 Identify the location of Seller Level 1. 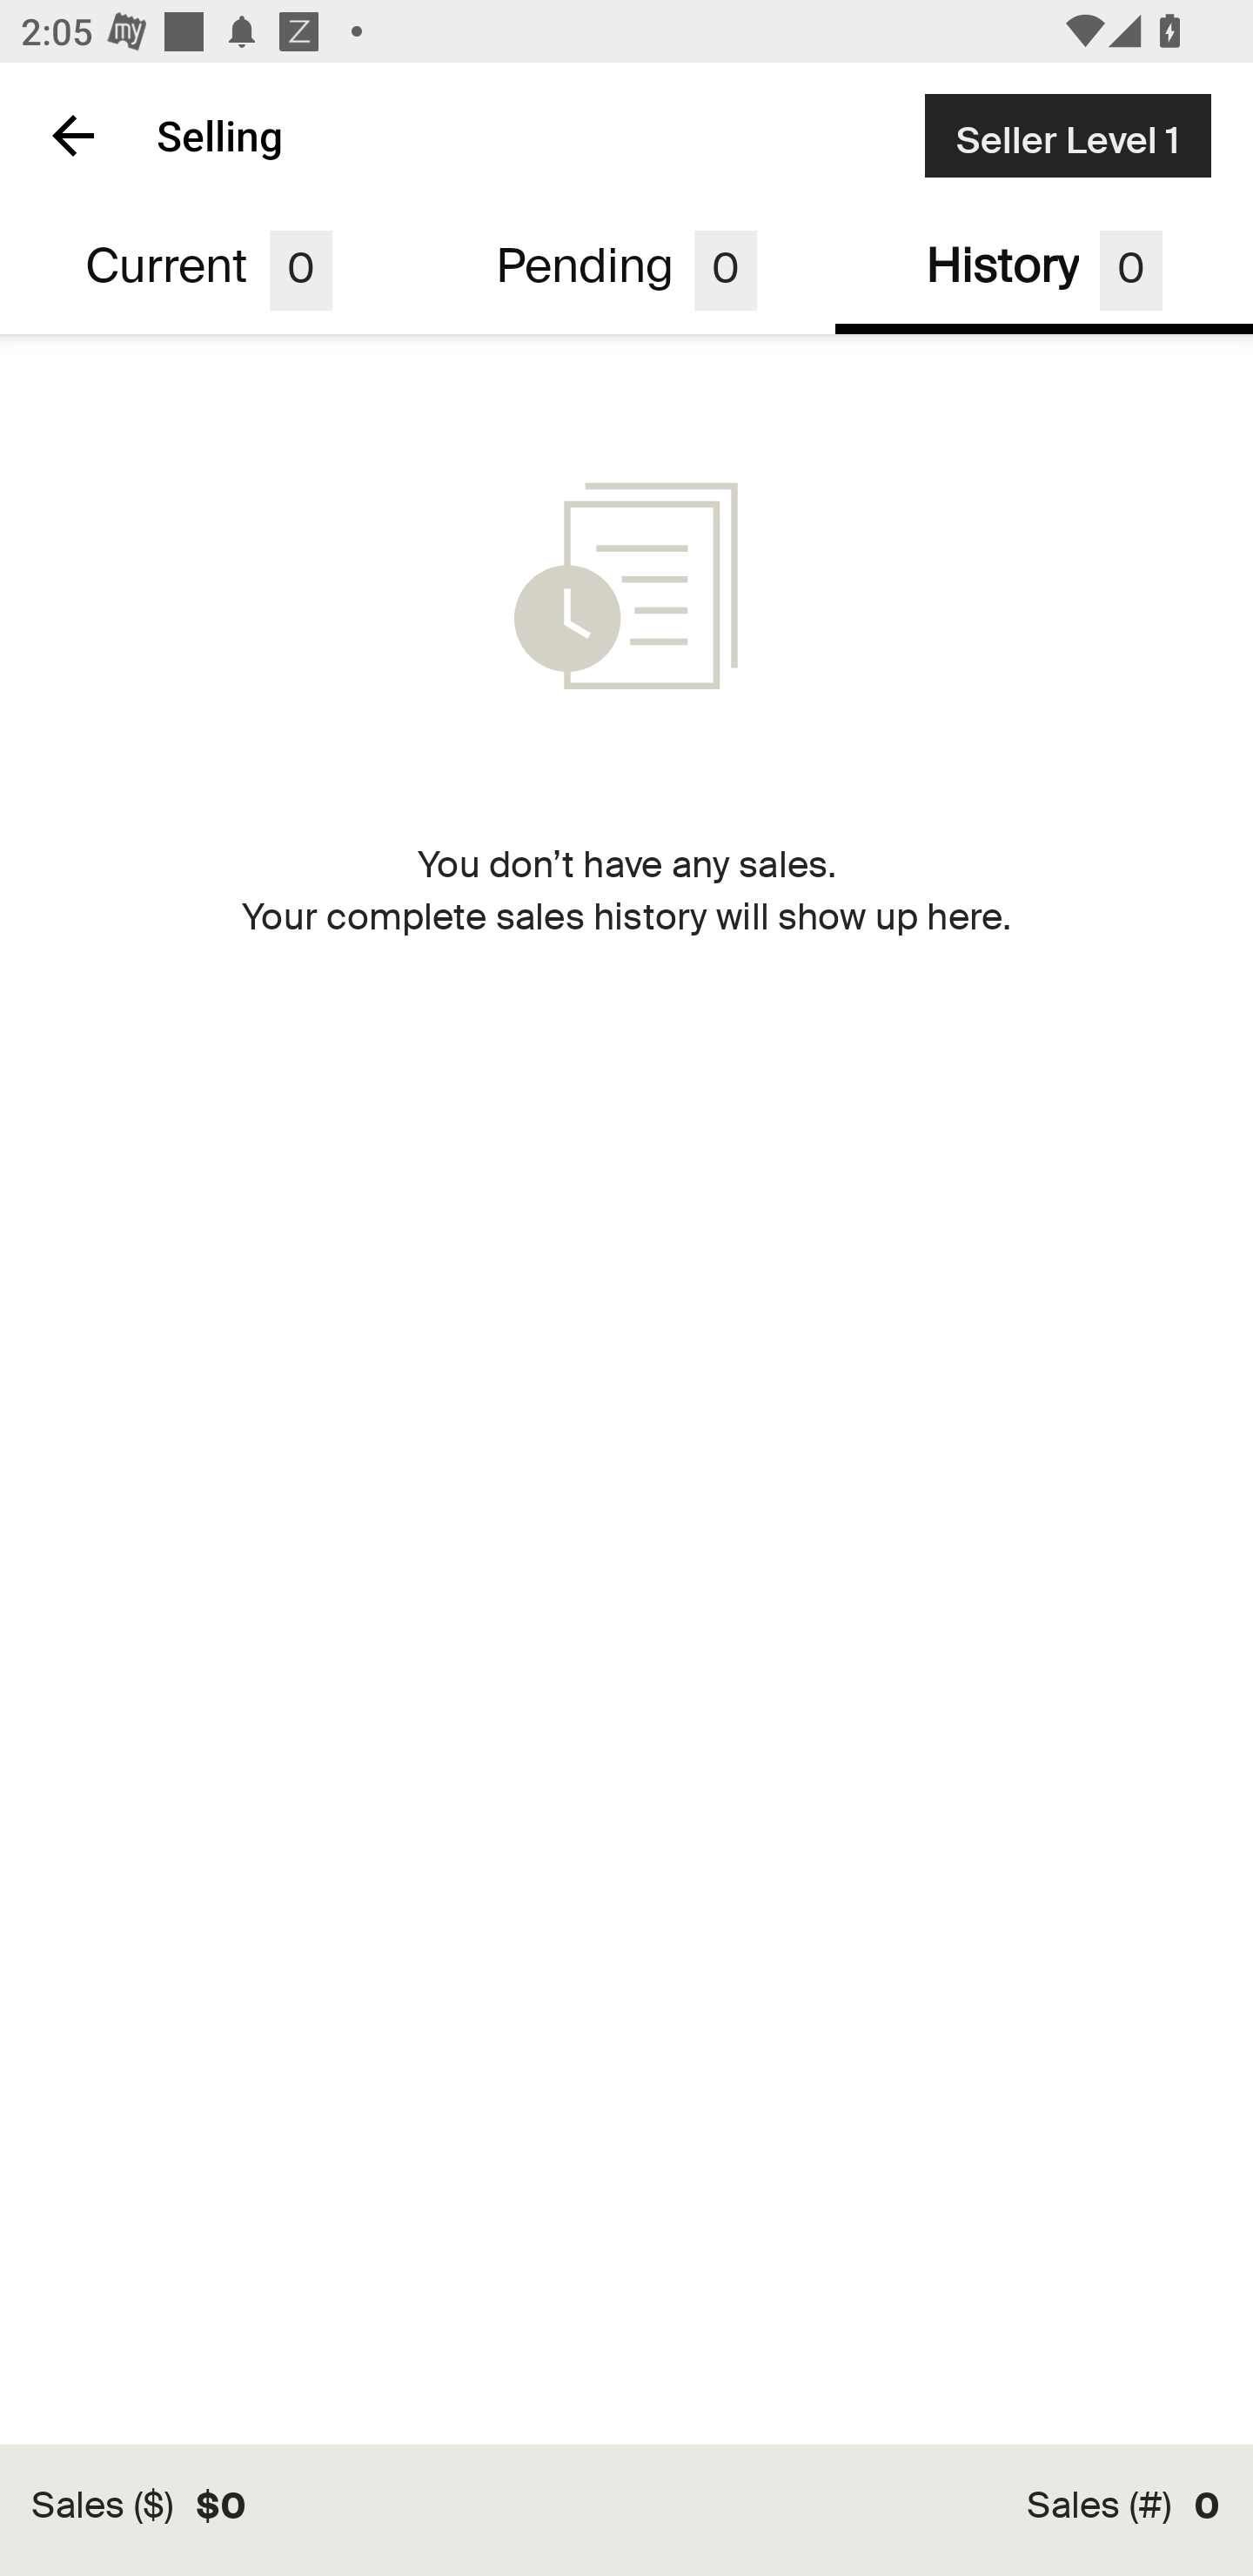
(1068, 135).